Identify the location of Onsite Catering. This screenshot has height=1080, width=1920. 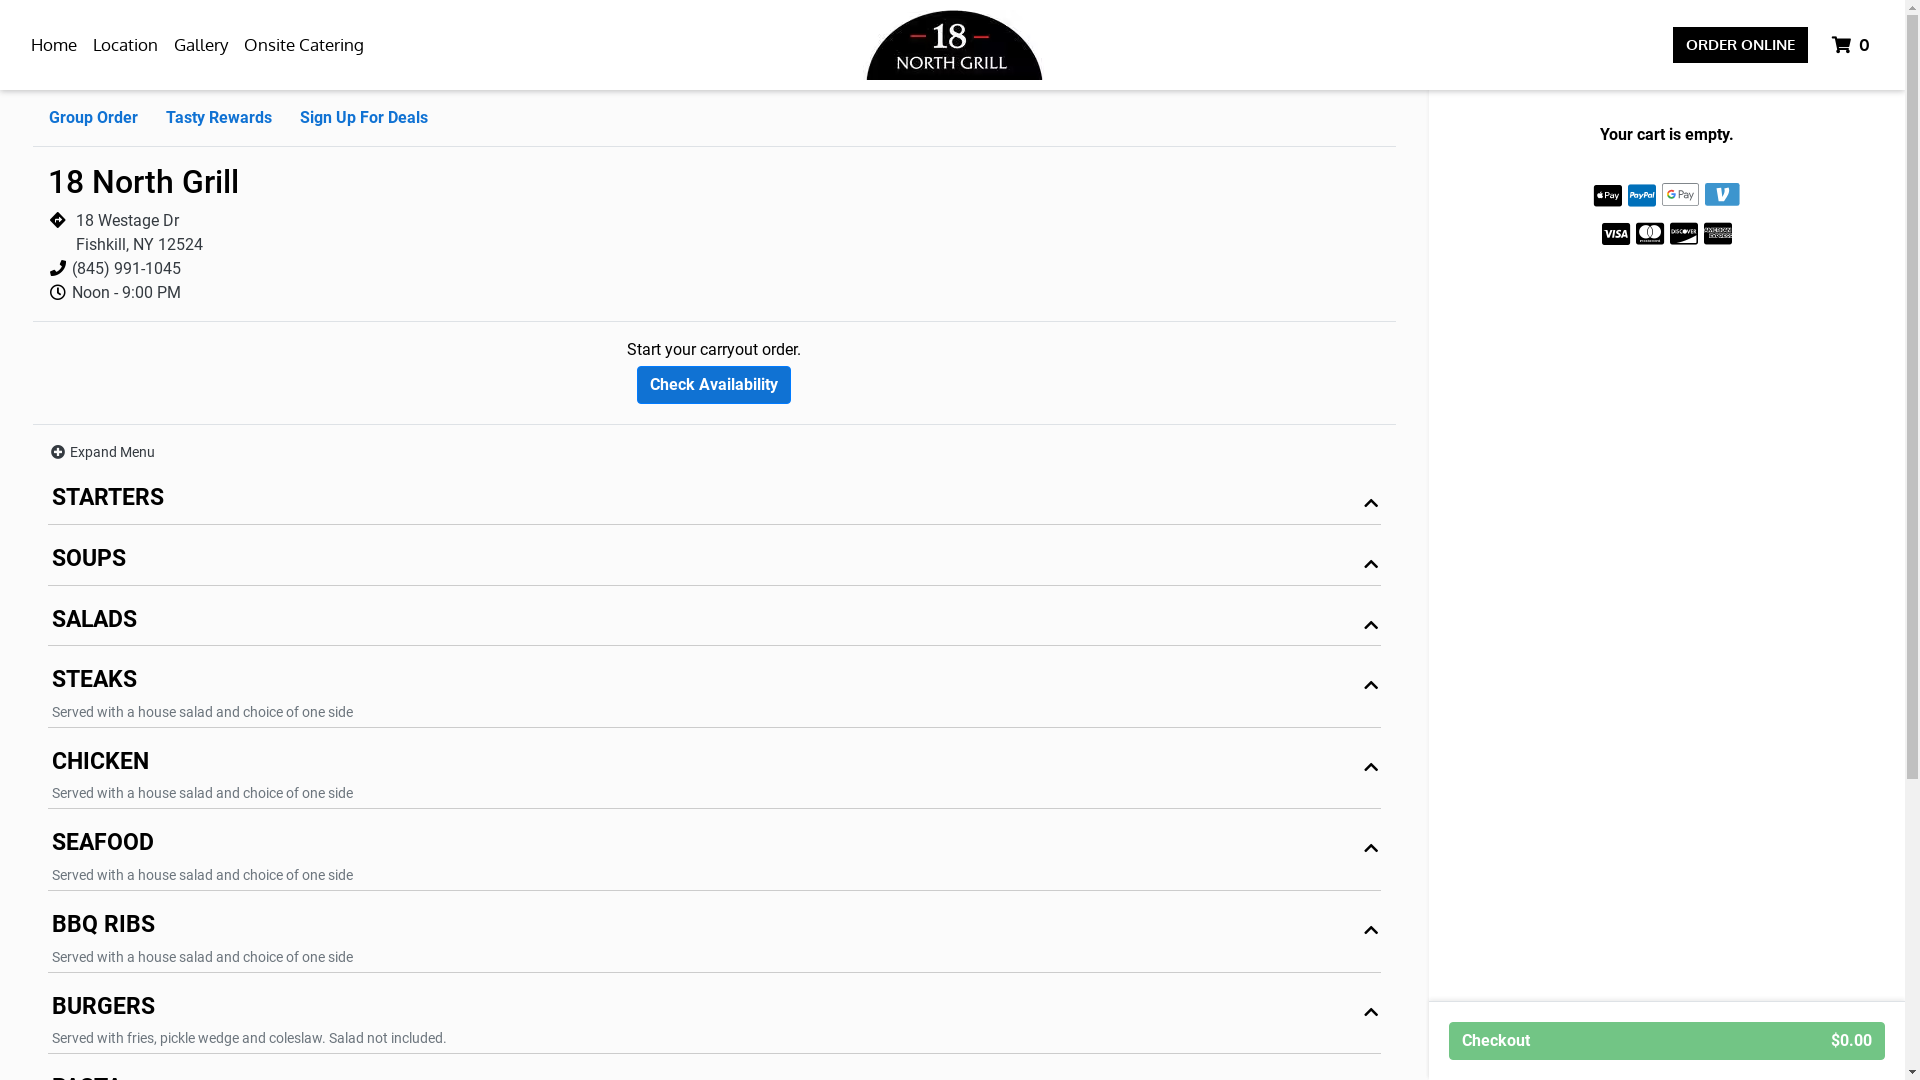
(304, 45).